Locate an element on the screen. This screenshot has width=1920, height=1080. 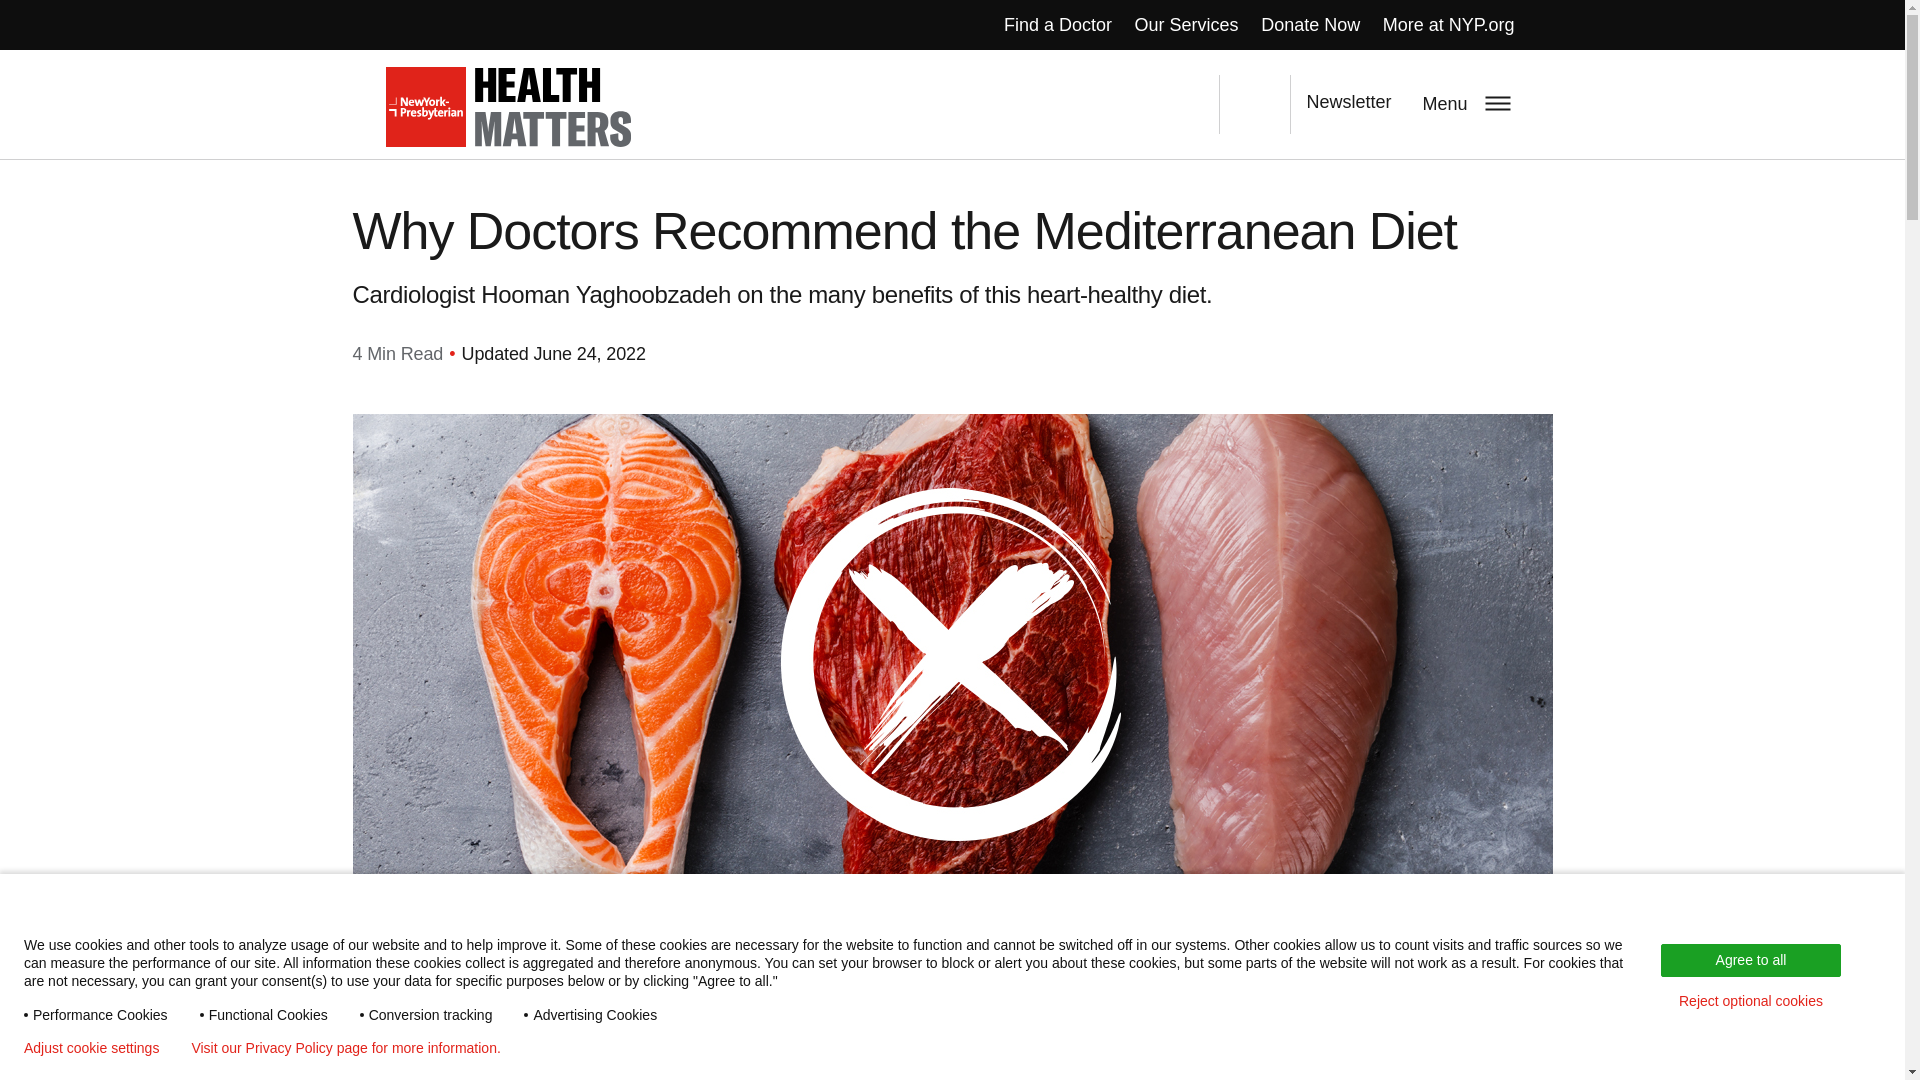
Follow us on Instagram is located at coordinates (1183, 104).